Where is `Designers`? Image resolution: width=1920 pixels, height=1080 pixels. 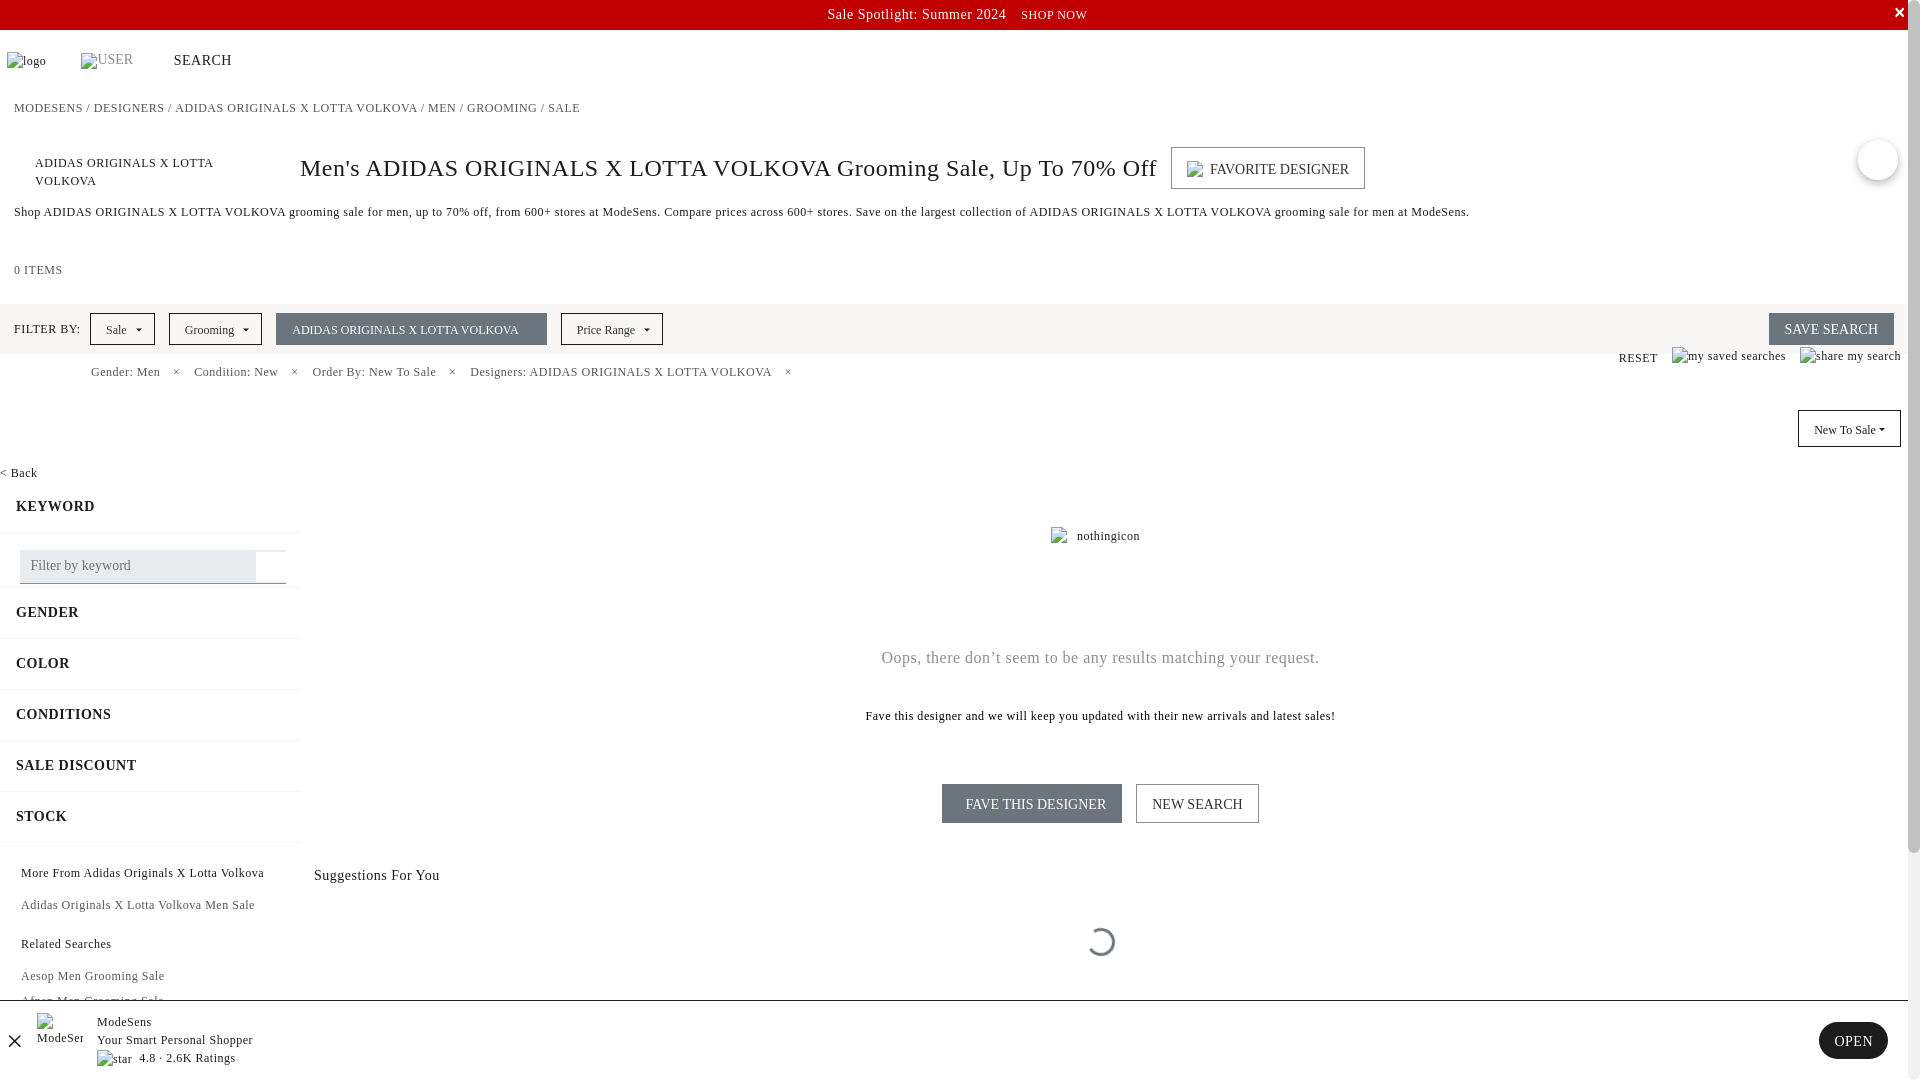 Designers is located at coordinates (130, 108).